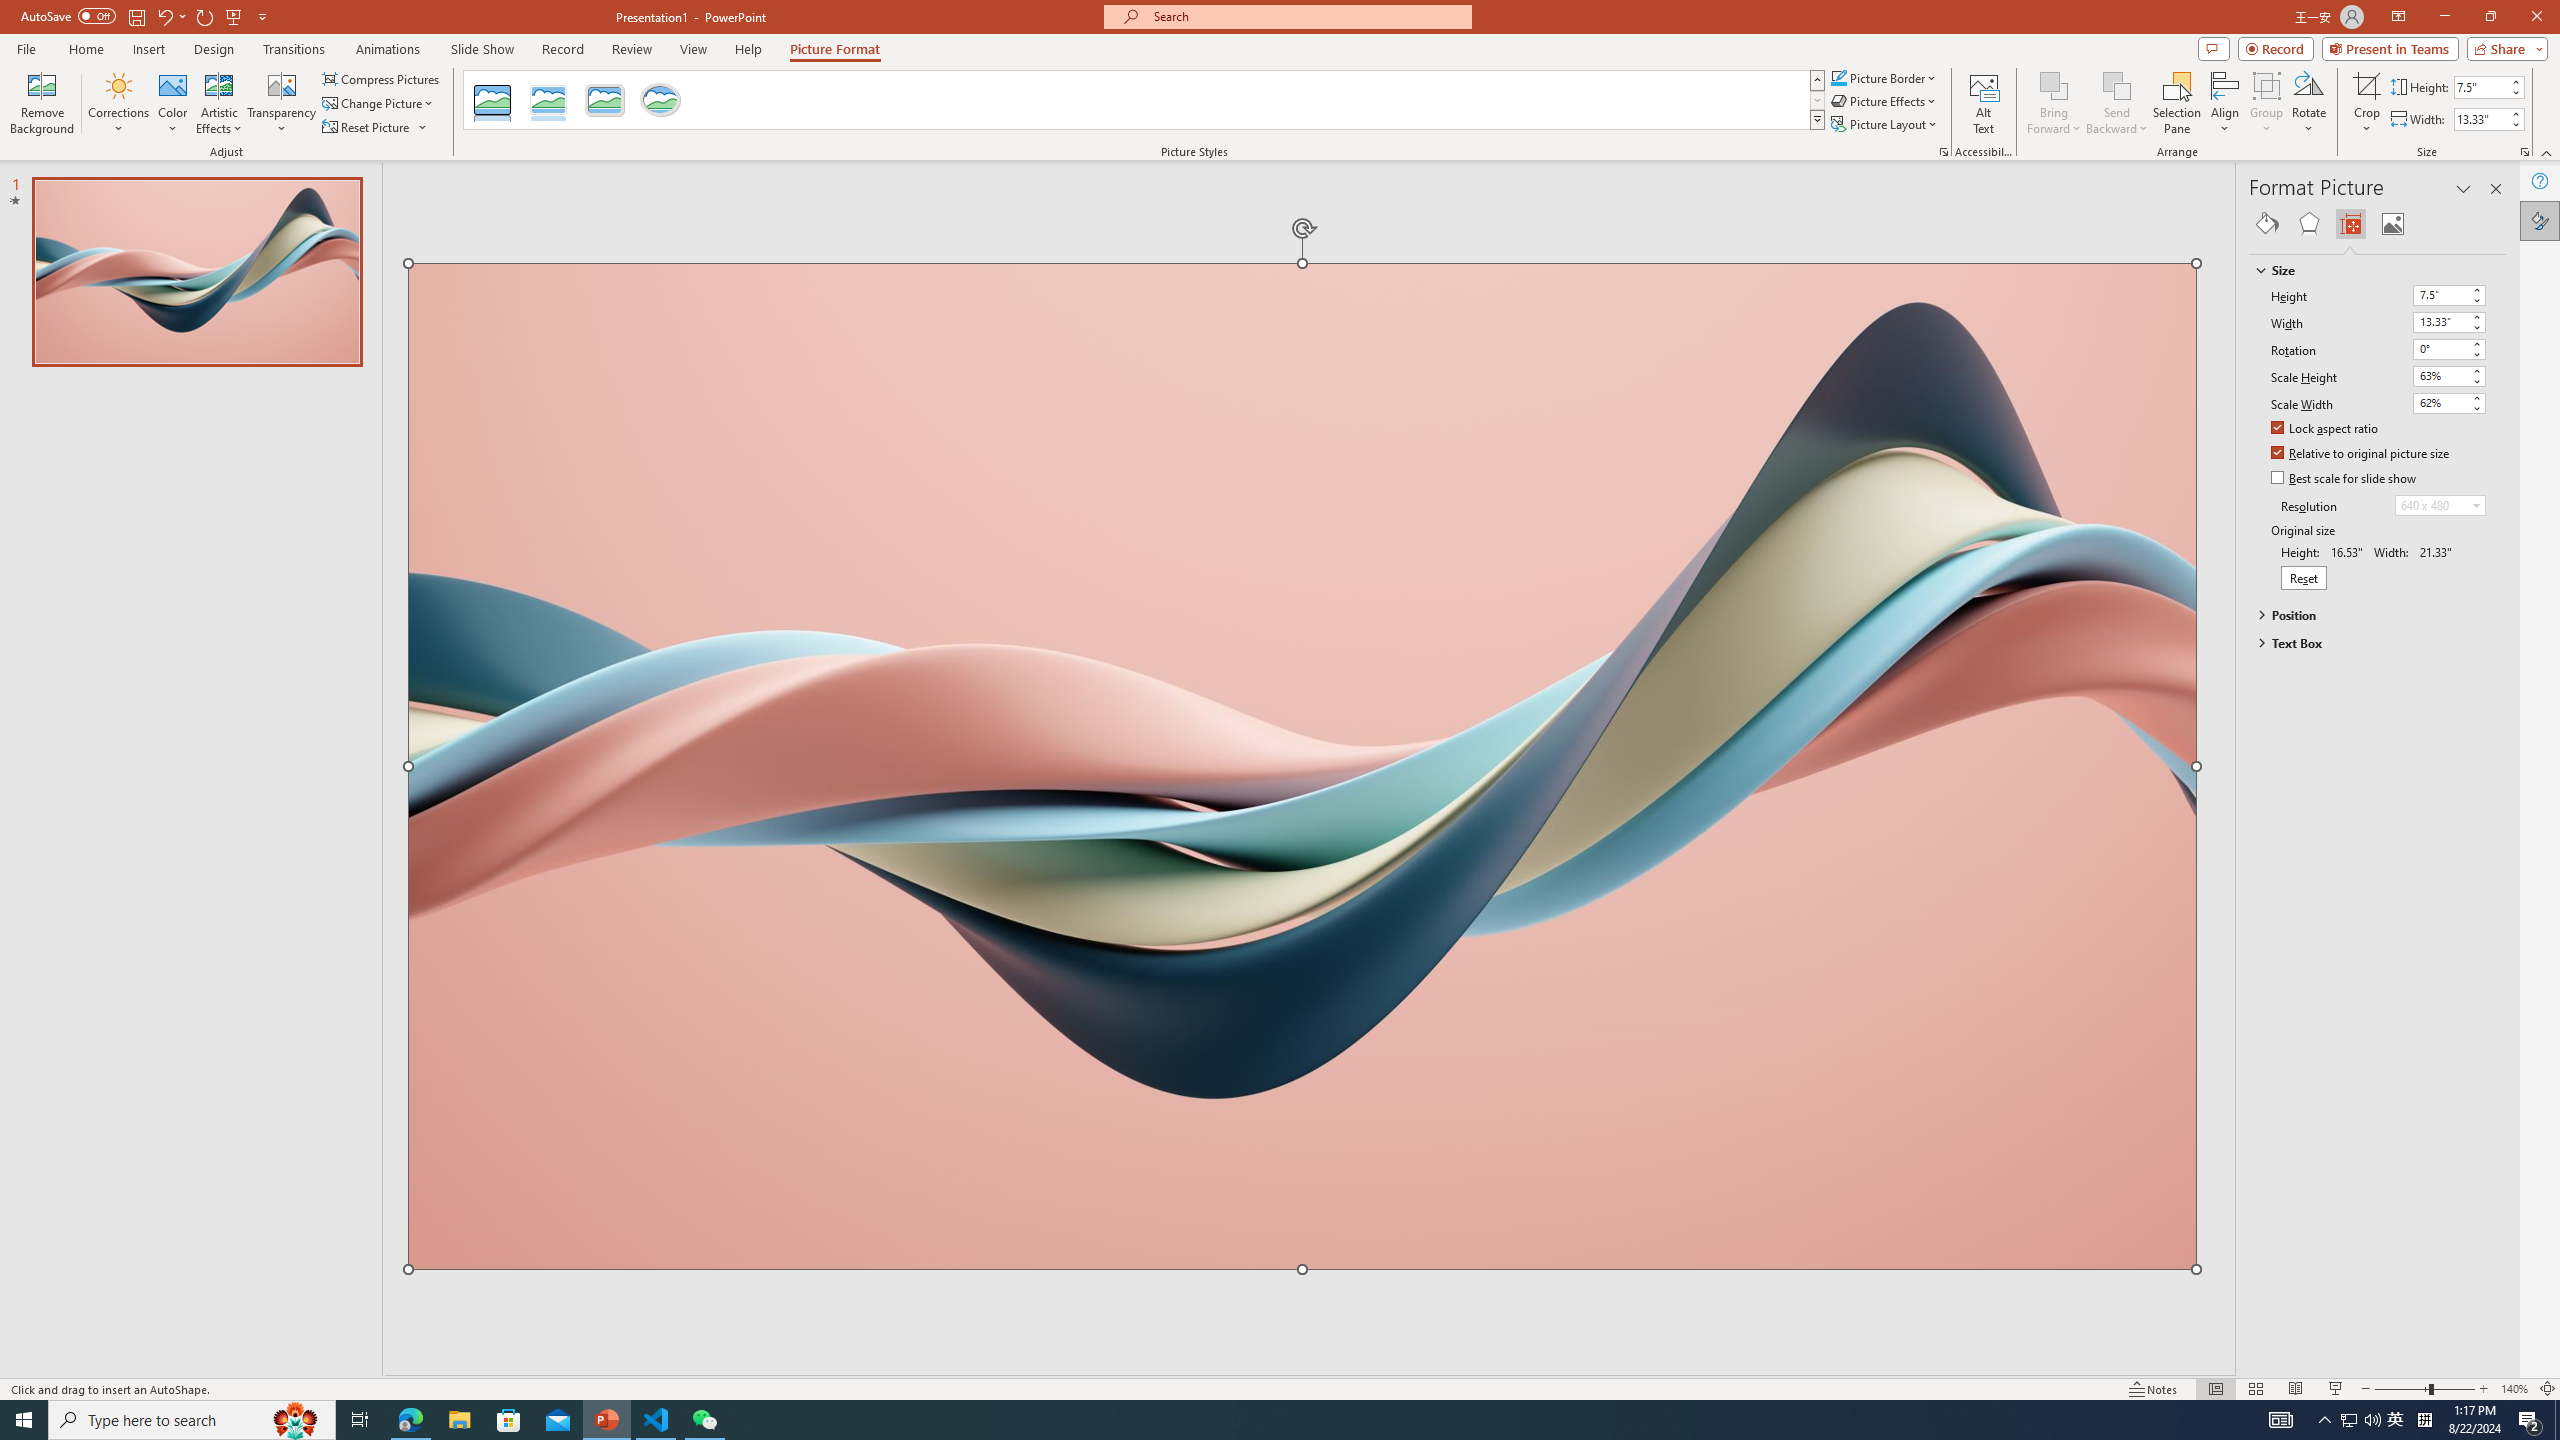 Image resolution: width=2560 pixels, height=1440 pixels. I want to click on Align, so click(2224, 103).